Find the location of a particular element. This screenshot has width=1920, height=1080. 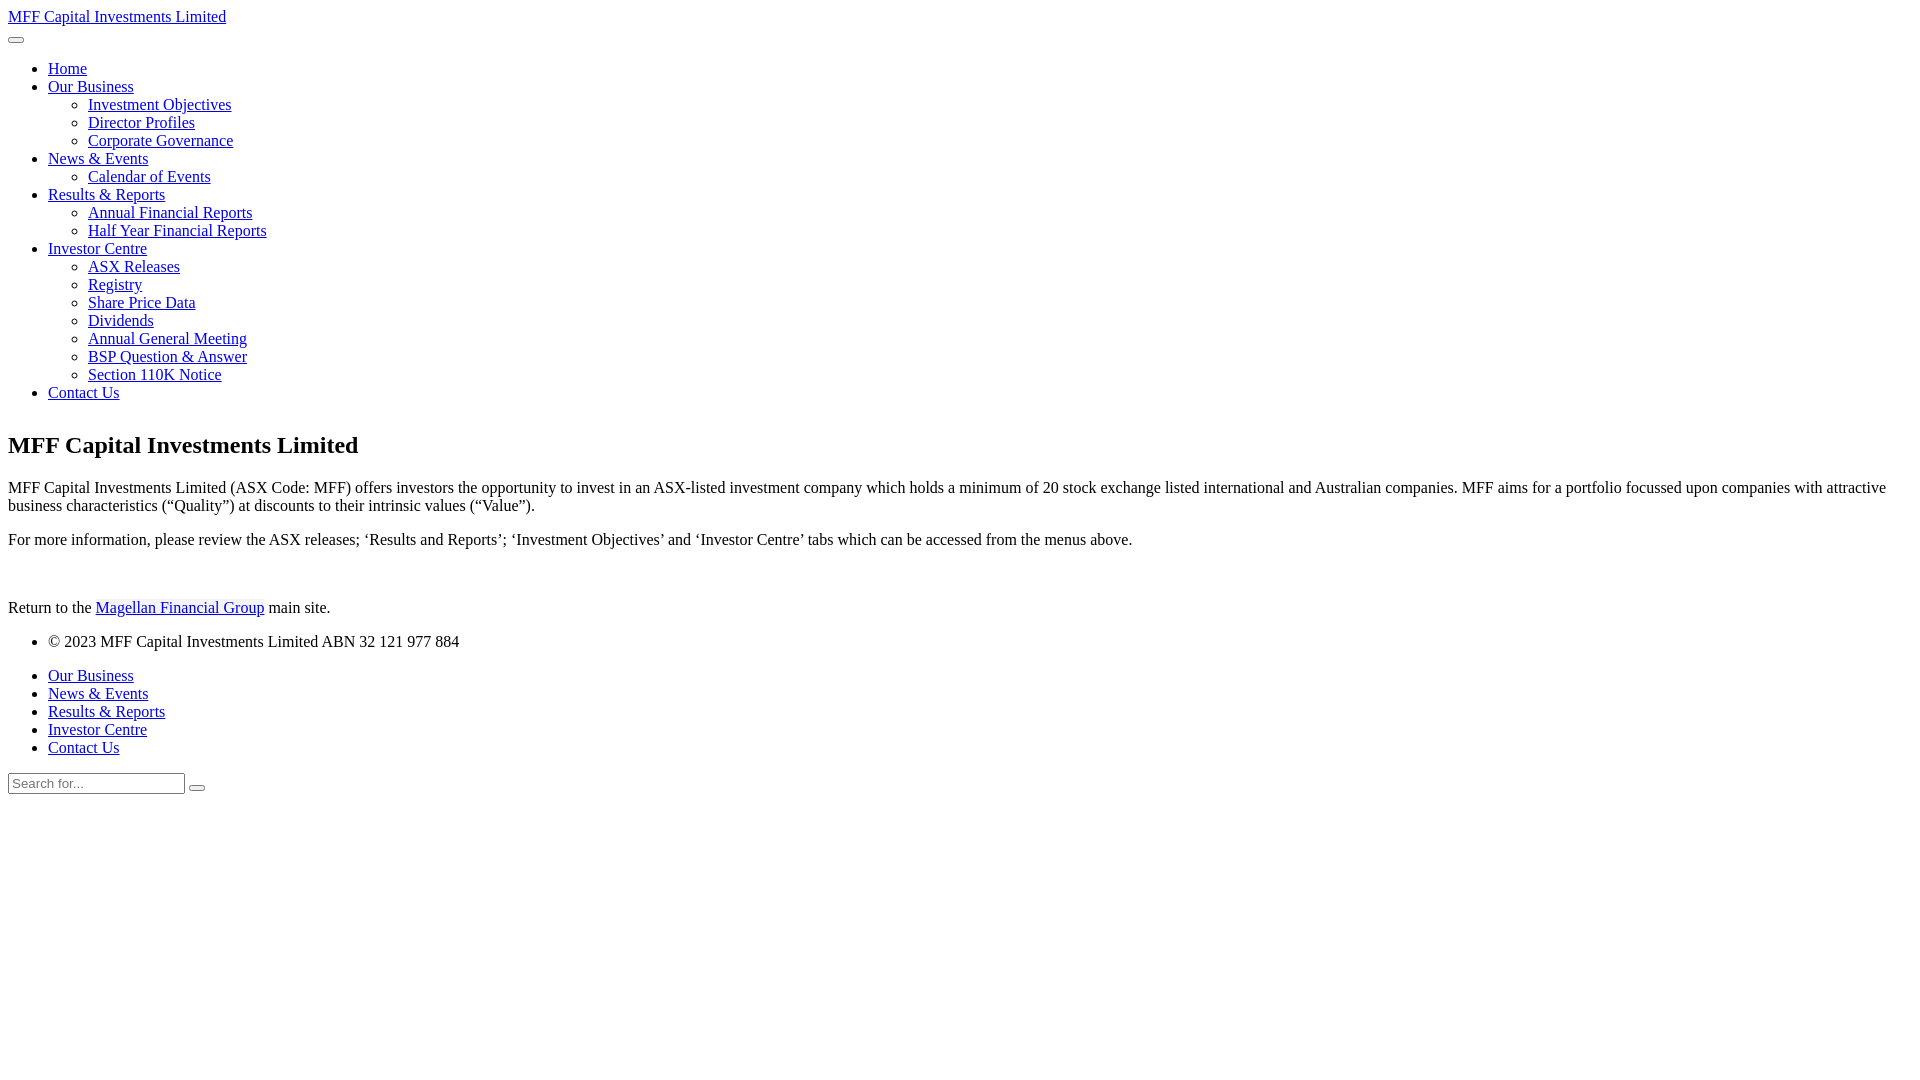

Contact Us is located at coordinates (84, 748).